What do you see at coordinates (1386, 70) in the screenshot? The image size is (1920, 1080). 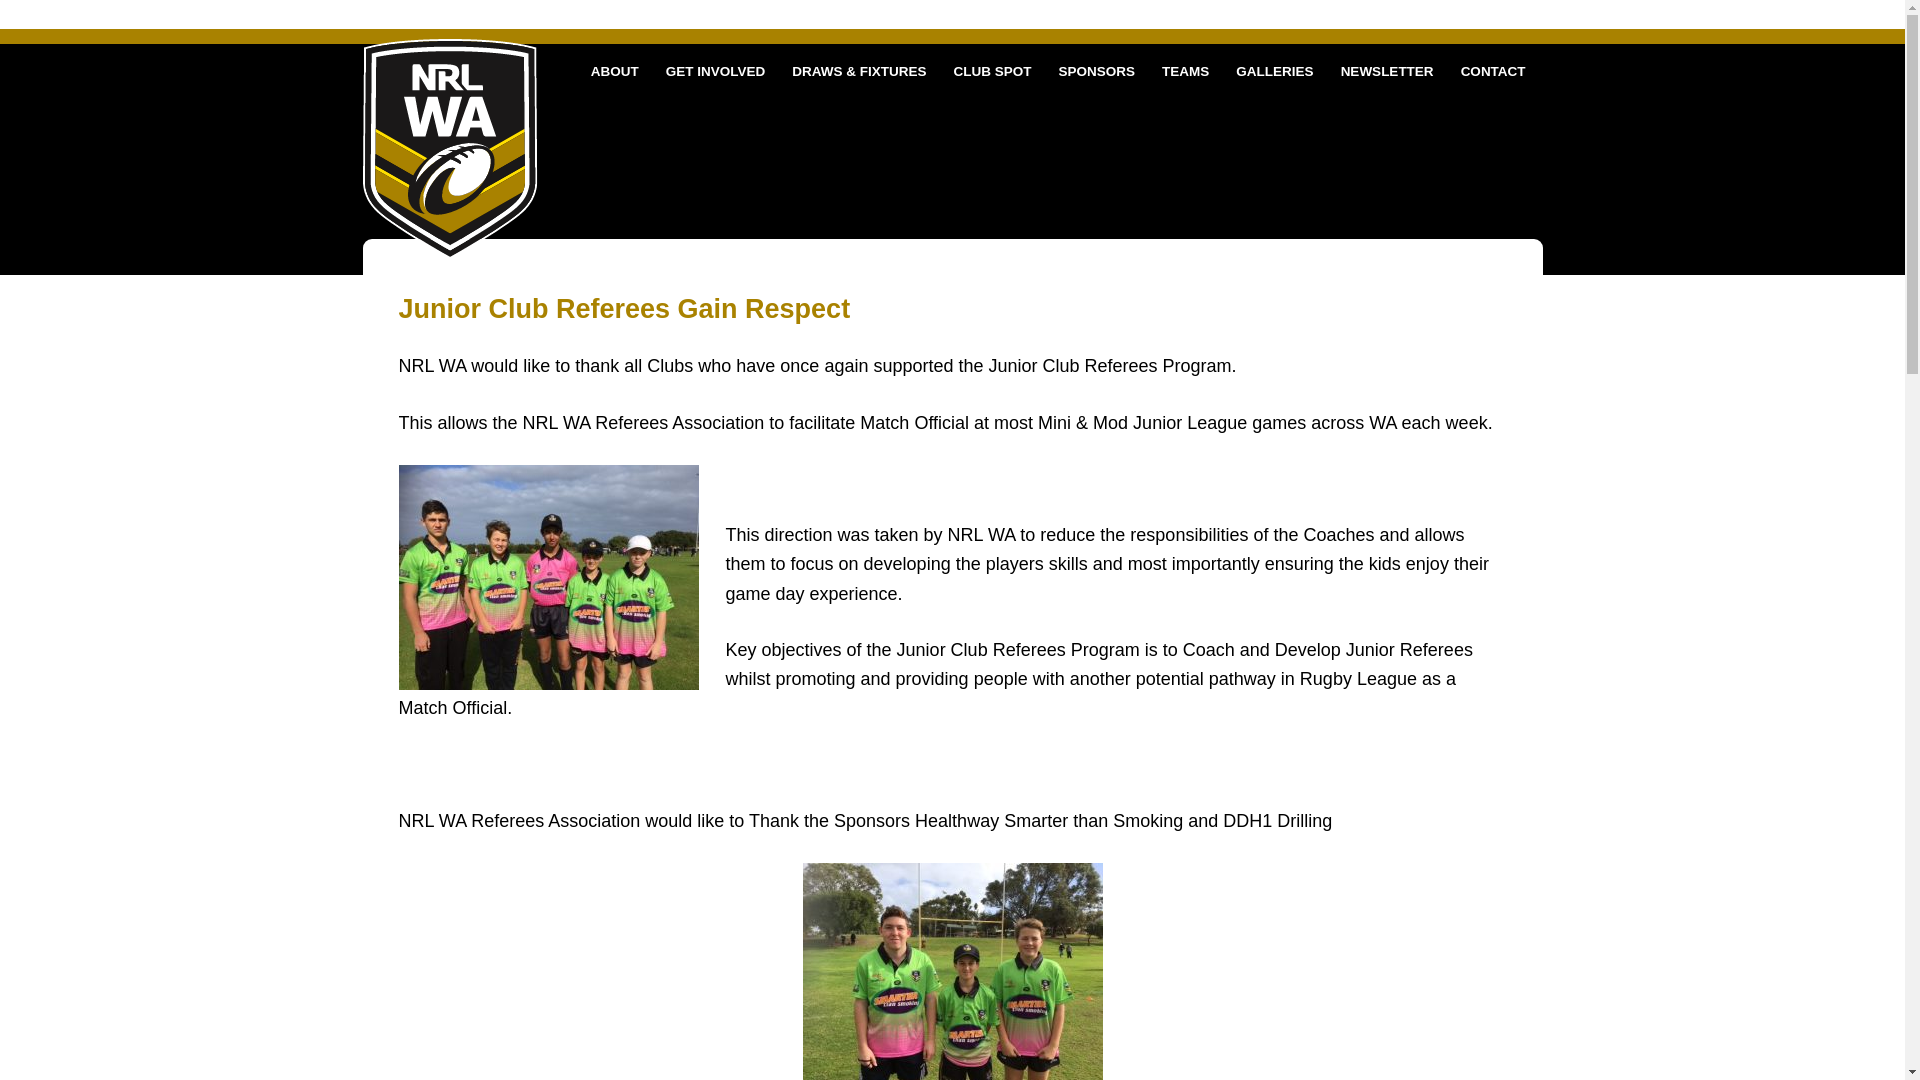 I see `NEWSLETTER` at bounding box center [1386, 70].